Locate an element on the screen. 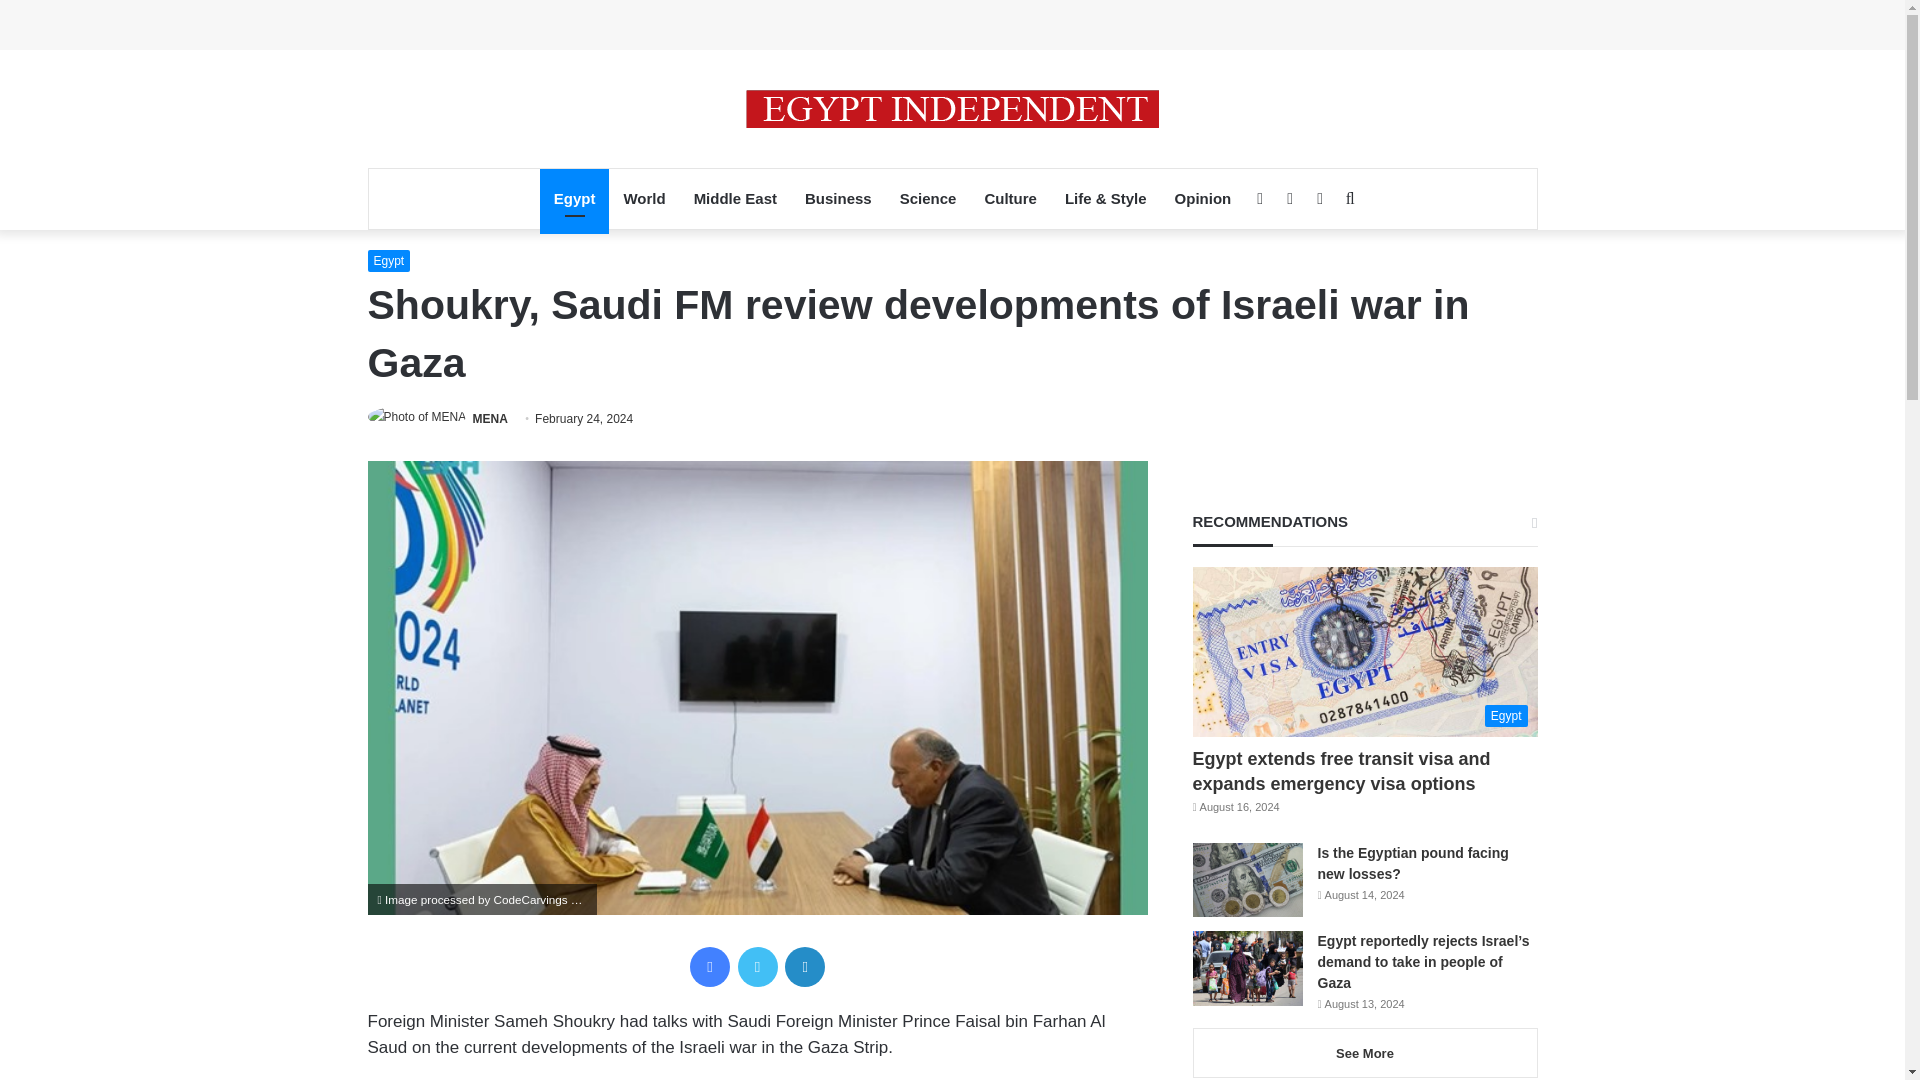 The height and width of the screenshot is (1080, 1920). Egypt Independent is located at coordinates (952, 108).